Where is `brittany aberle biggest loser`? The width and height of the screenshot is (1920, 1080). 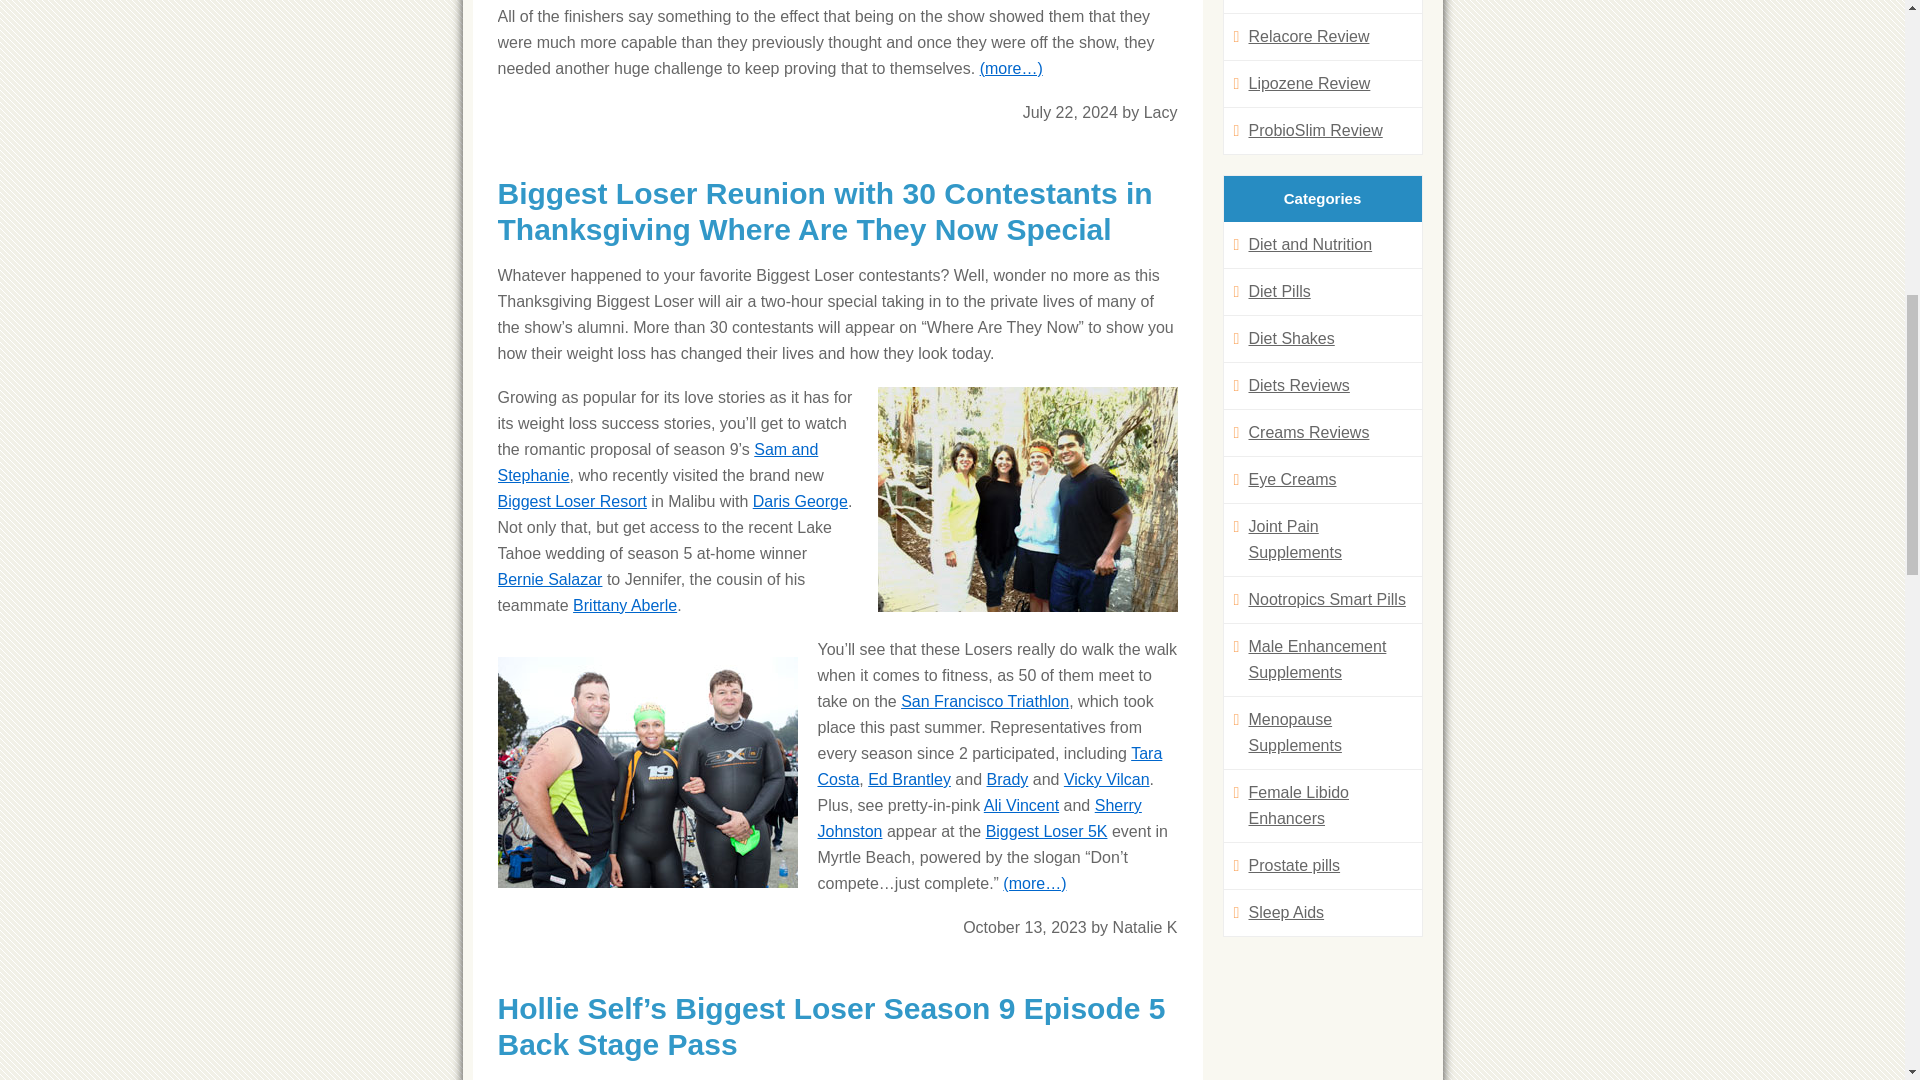 brittany aberle biggest loser is located at coordinates (624, 606).